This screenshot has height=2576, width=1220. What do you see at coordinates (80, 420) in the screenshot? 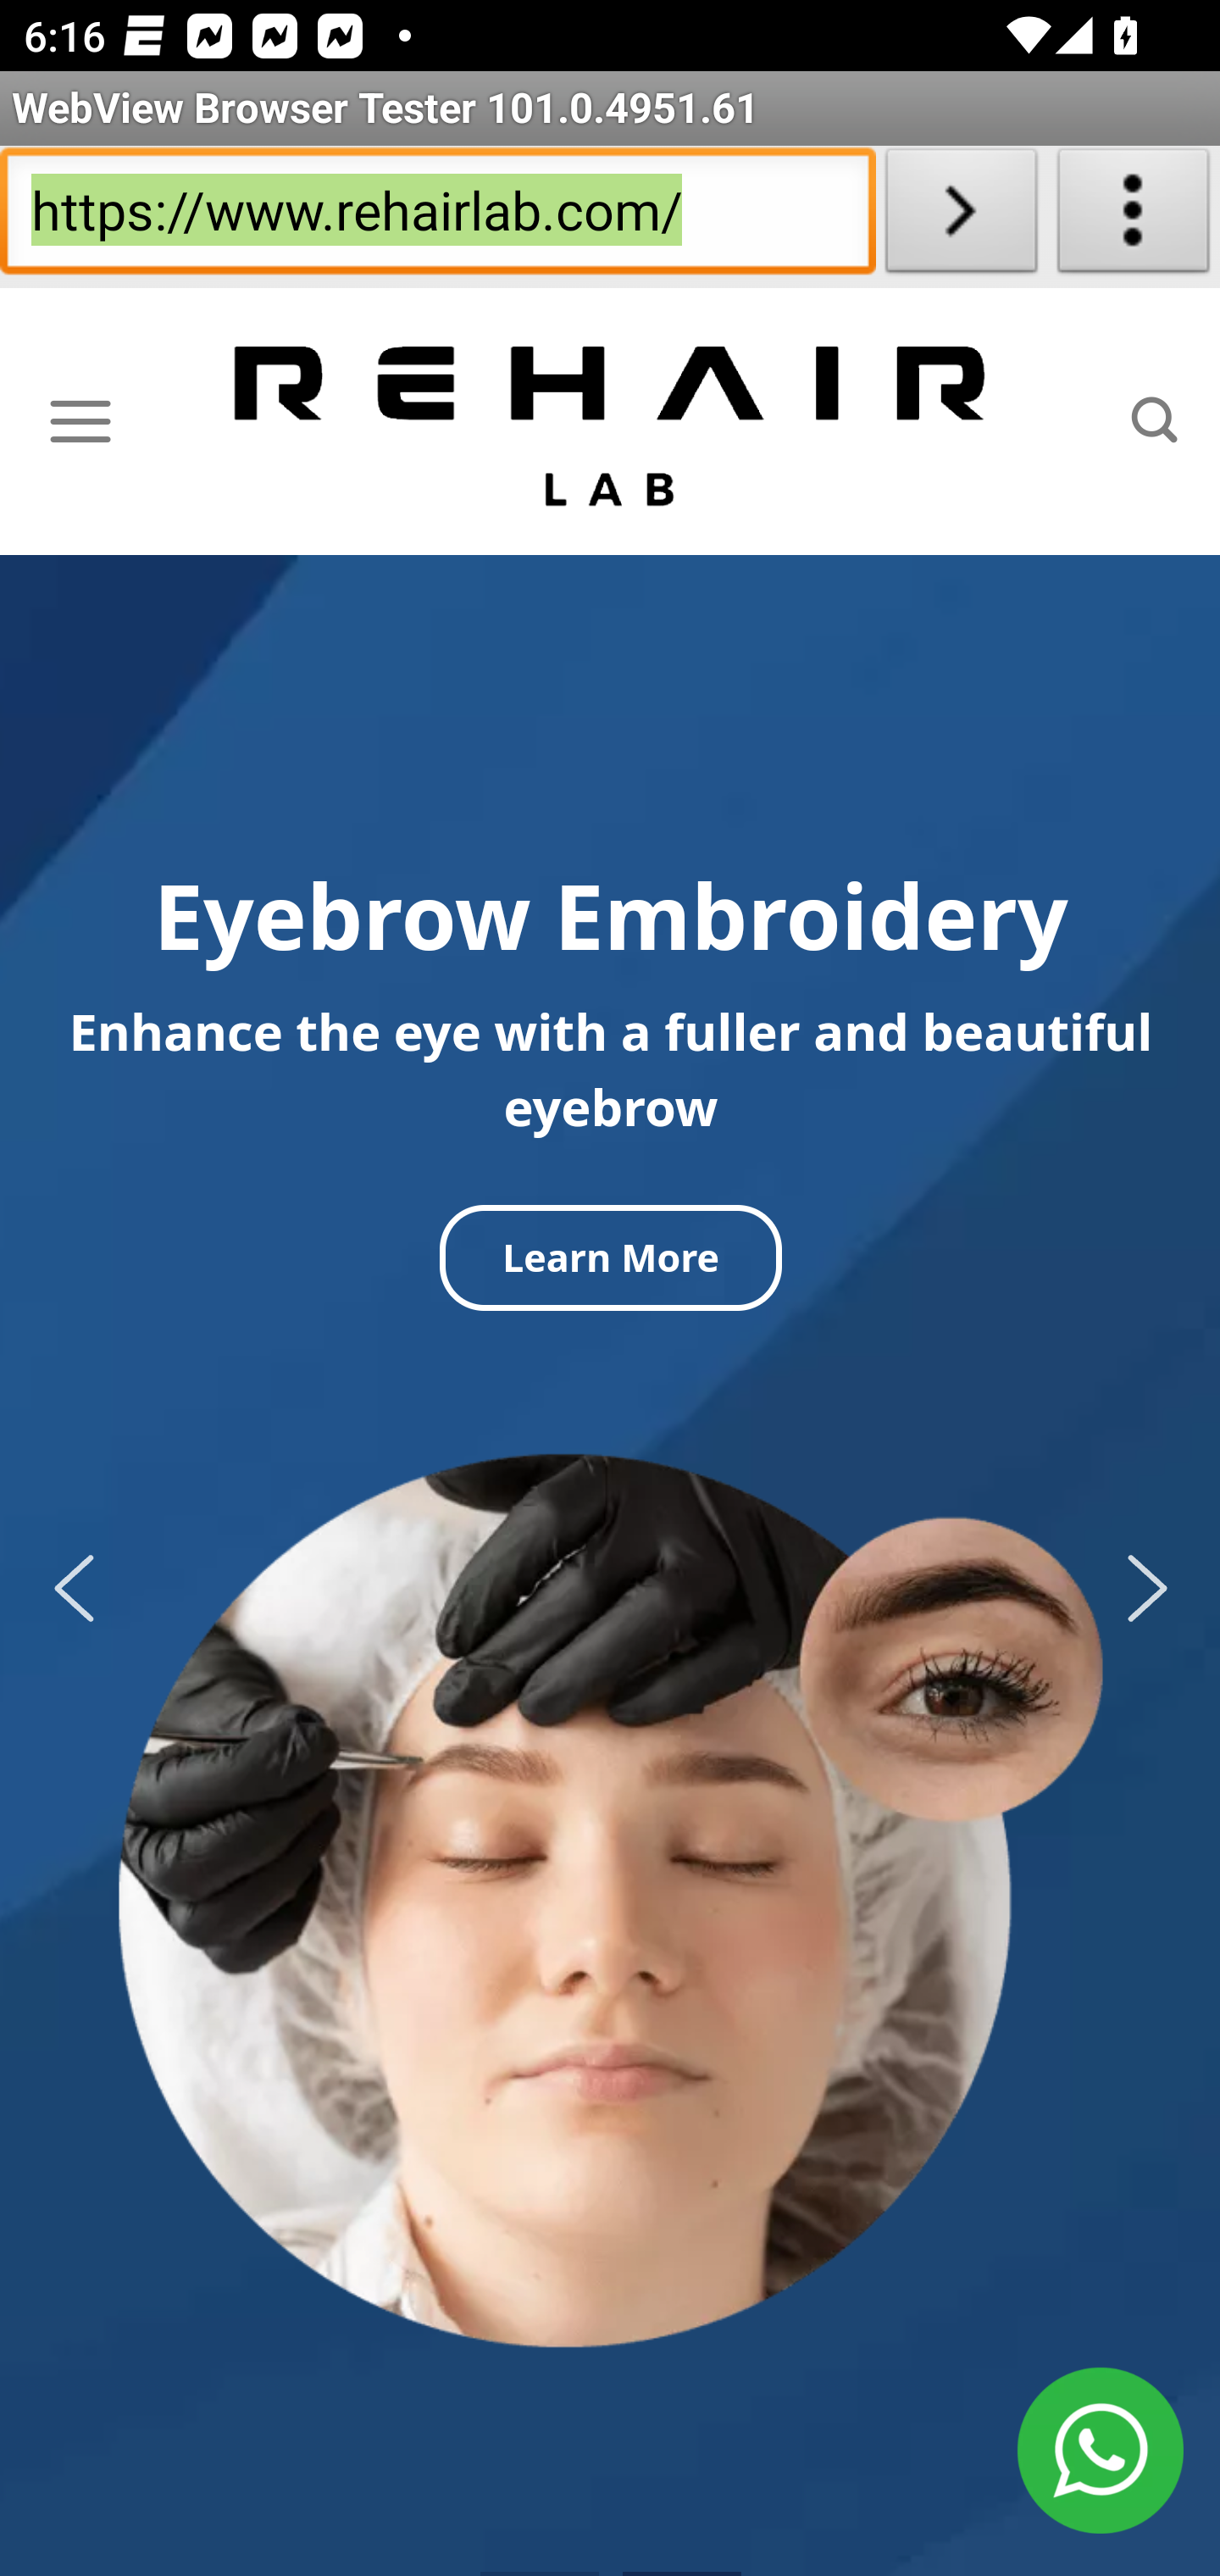
I see `Menu ` at bounding box center [80, 420].